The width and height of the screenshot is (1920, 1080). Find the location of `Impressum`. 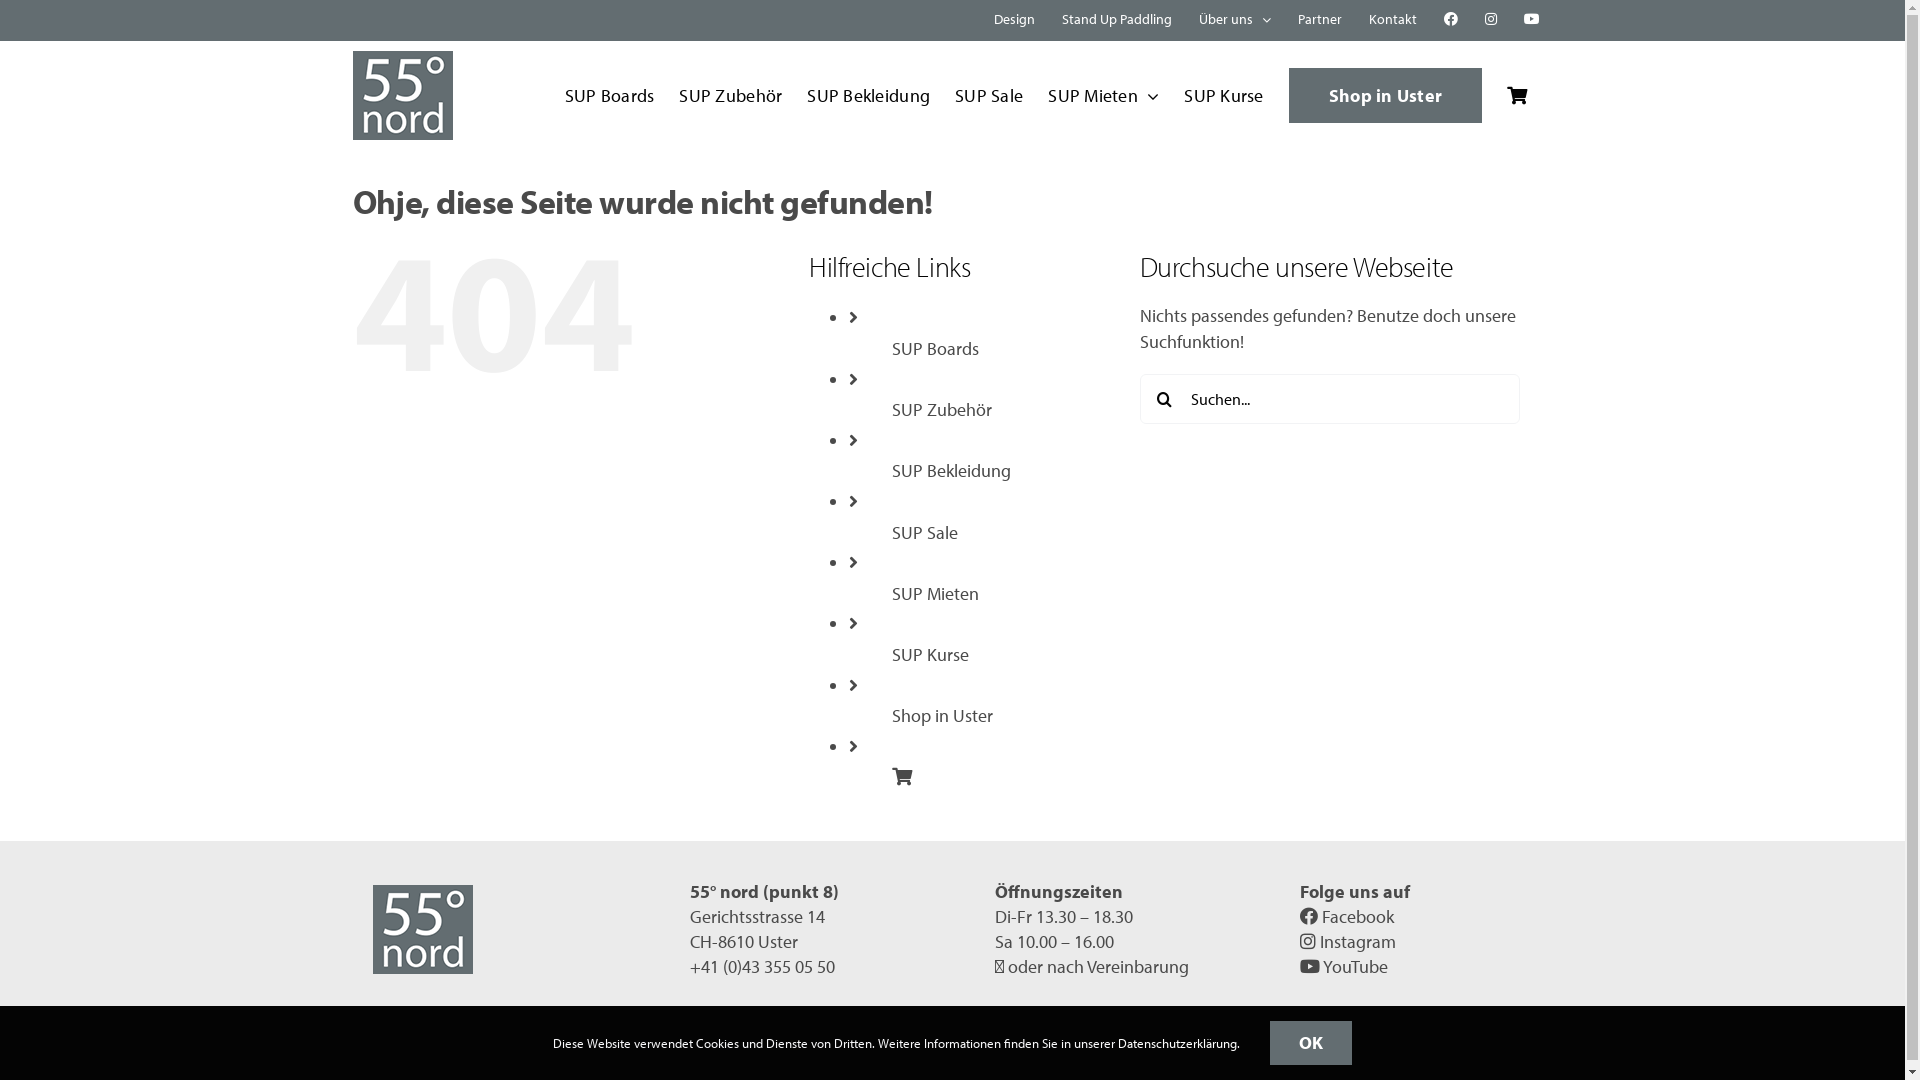

Impressum is located at coordinates (918, 1061).